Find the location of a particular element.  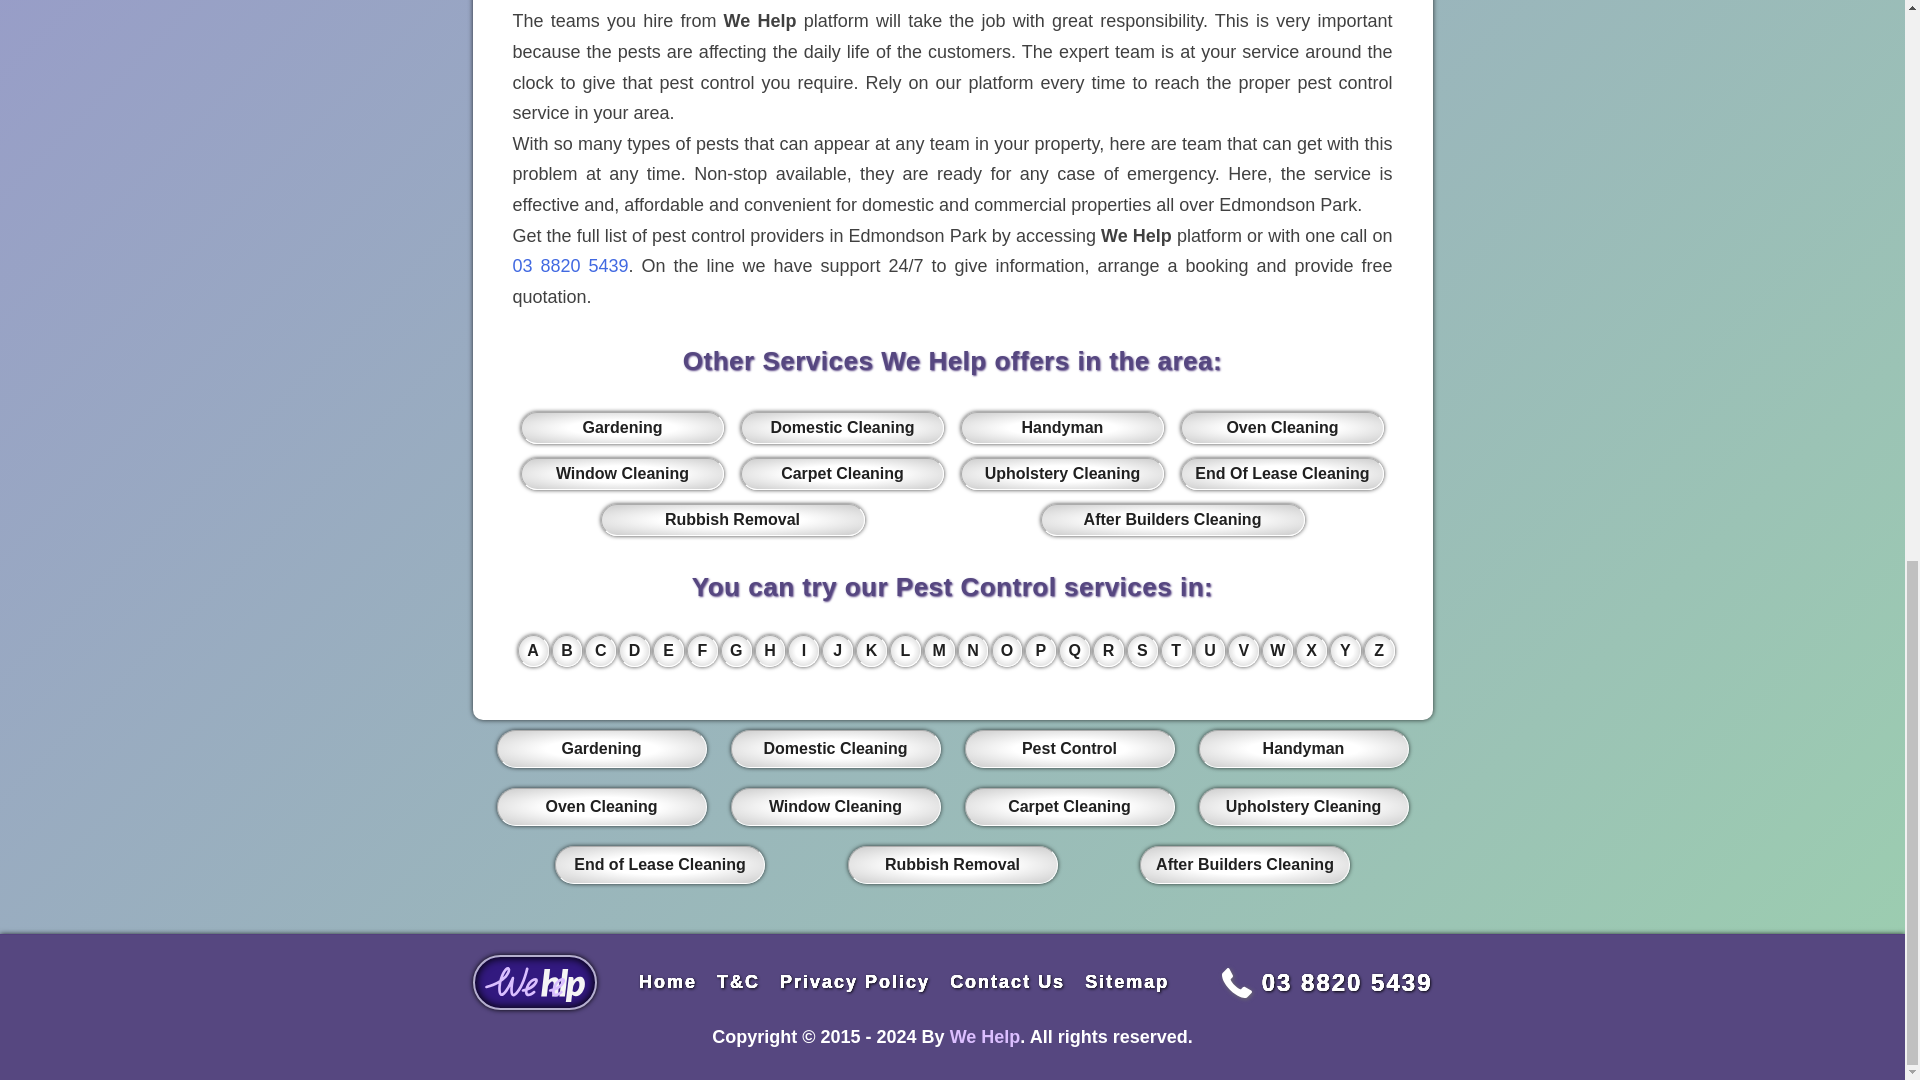

Gardening is located at coordinates (622, 427).